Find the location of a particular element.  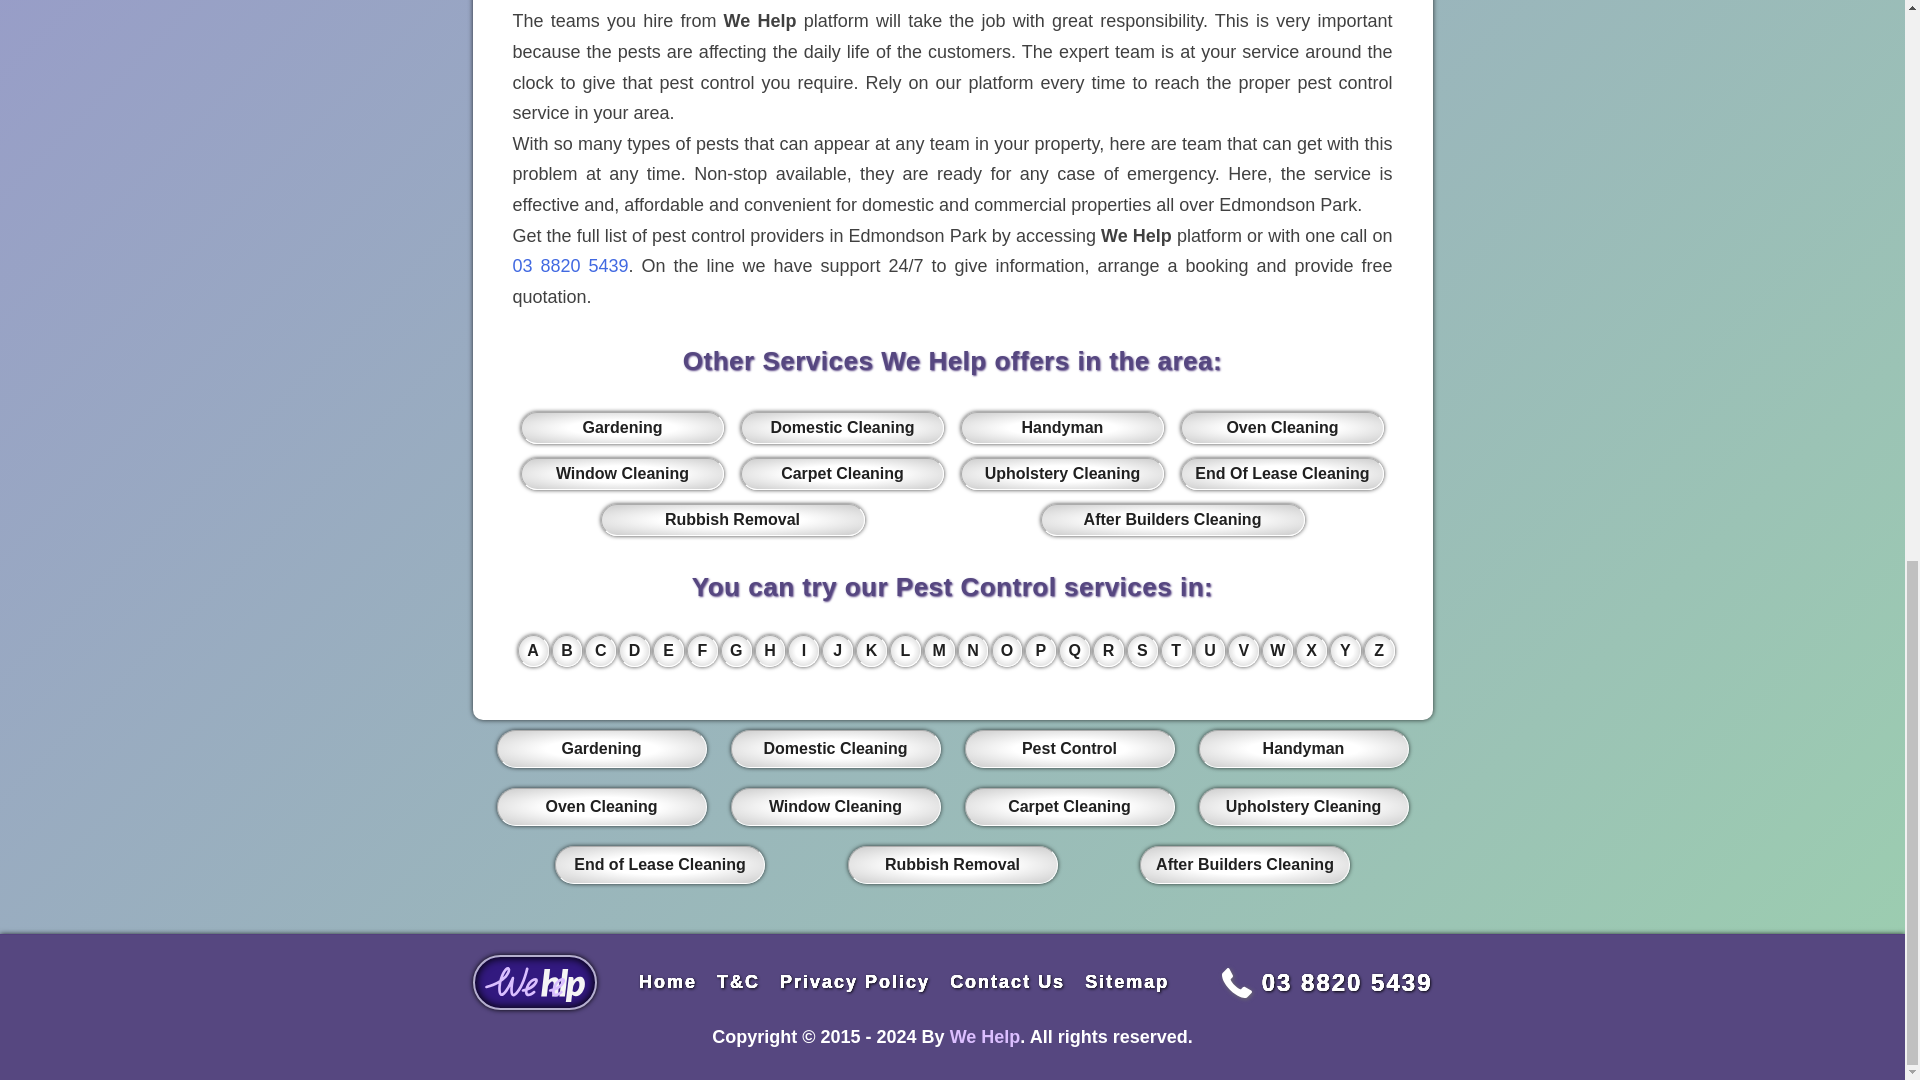

Gardening is located at coordinates (622, 427).